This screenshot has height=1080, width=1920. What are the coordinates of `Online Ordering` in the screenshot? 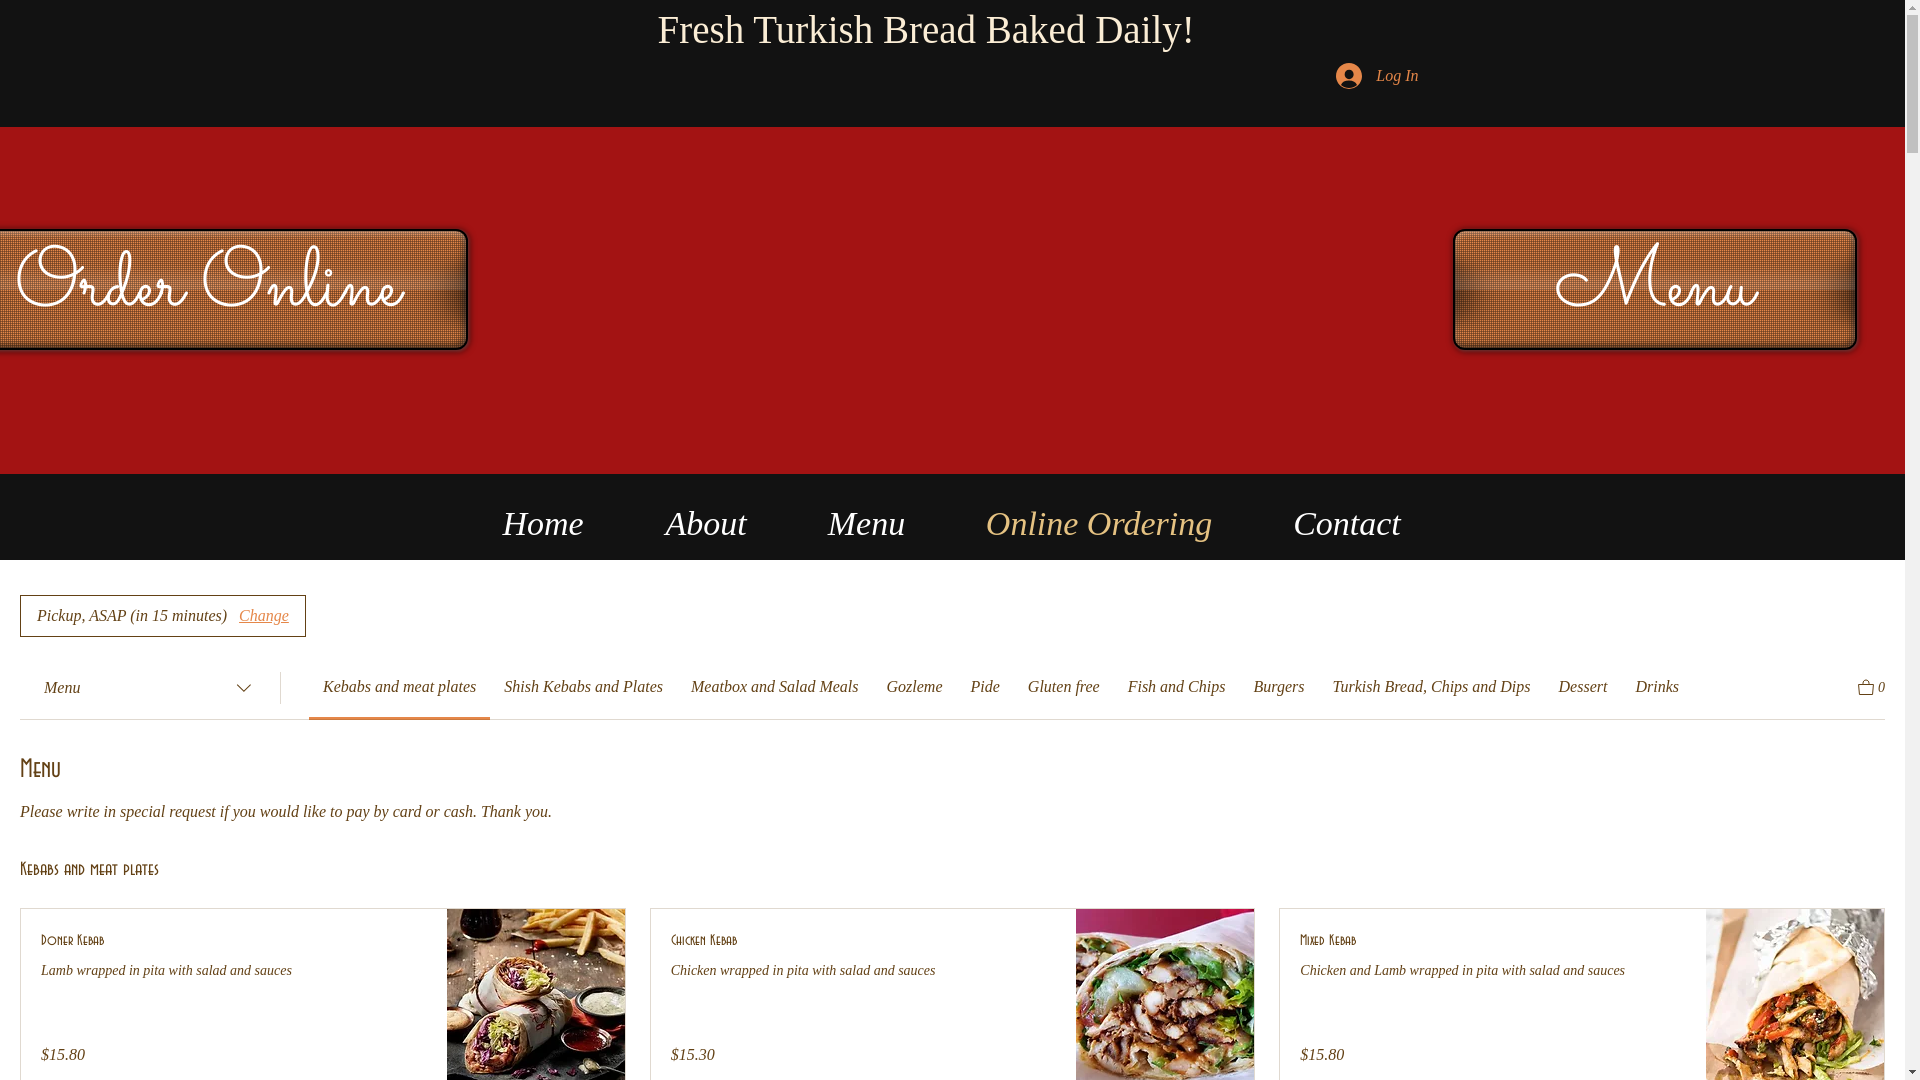 It's located at (1100, 517).